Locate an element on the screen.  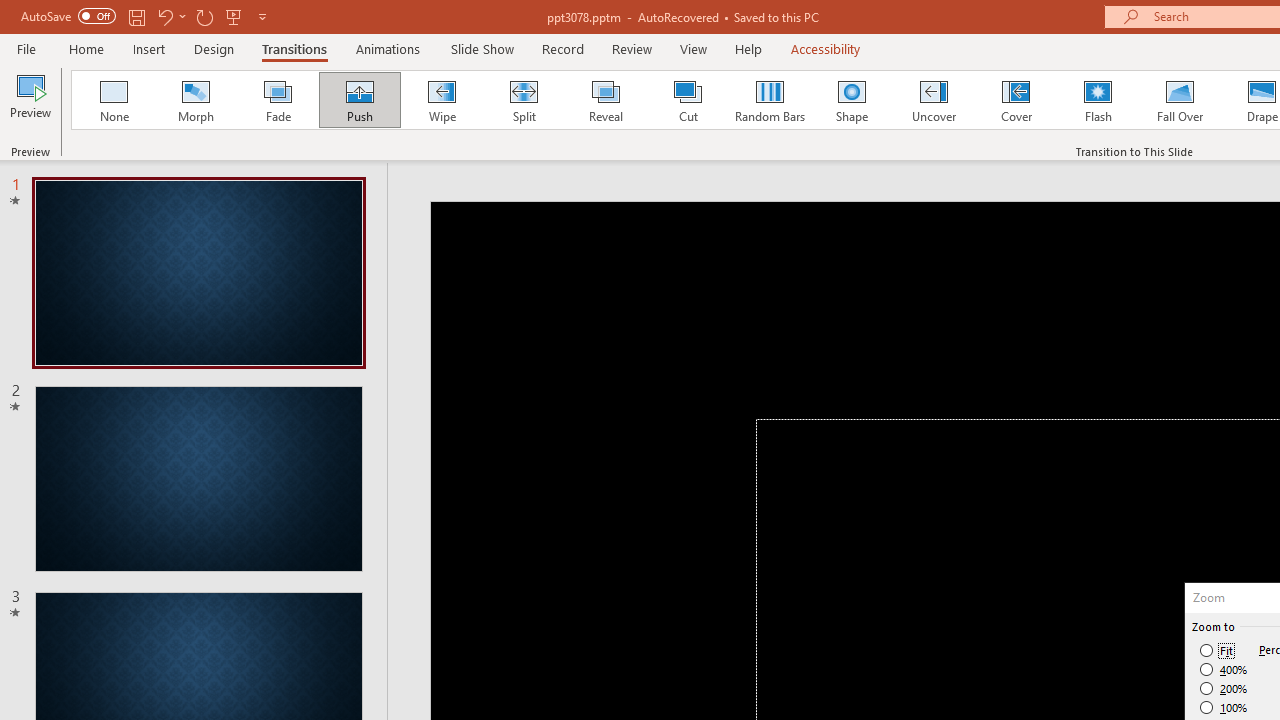
Split is located at coordinates (523, 100).